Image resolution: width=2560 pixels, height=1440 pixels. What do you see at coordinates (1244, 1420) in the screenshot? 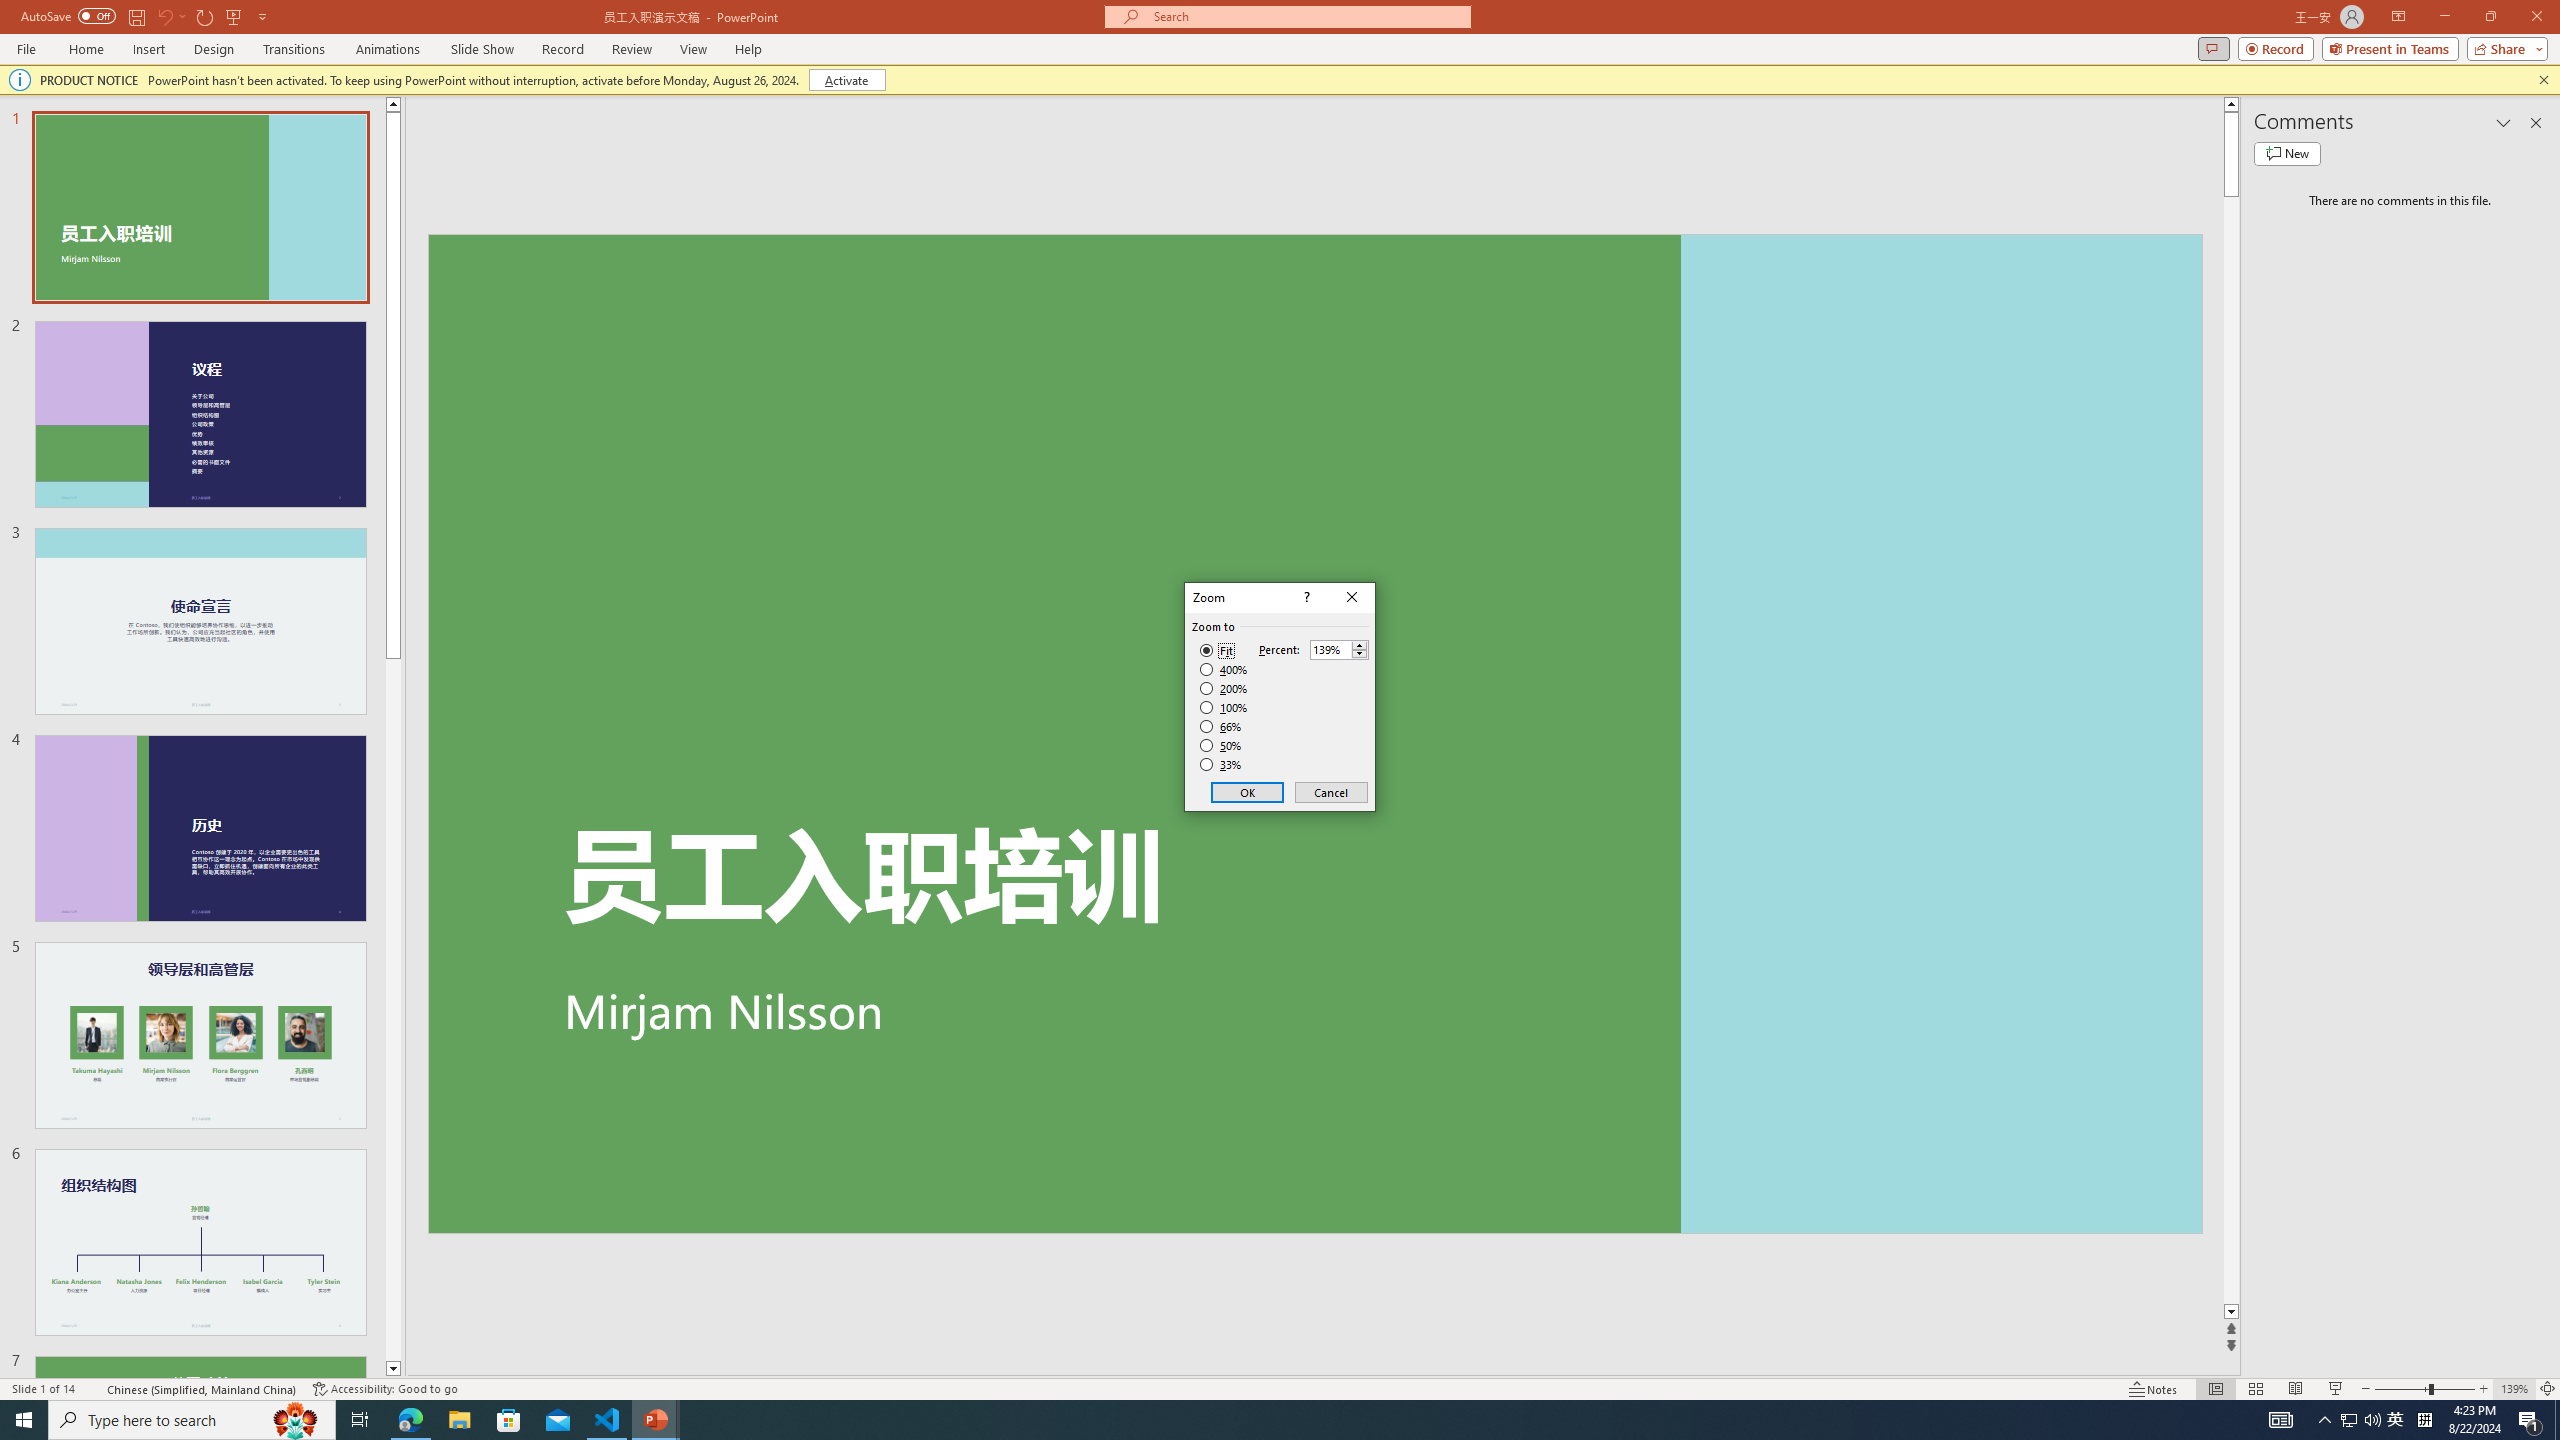
I see `Running applications` at bounding box center [1244, 1420].